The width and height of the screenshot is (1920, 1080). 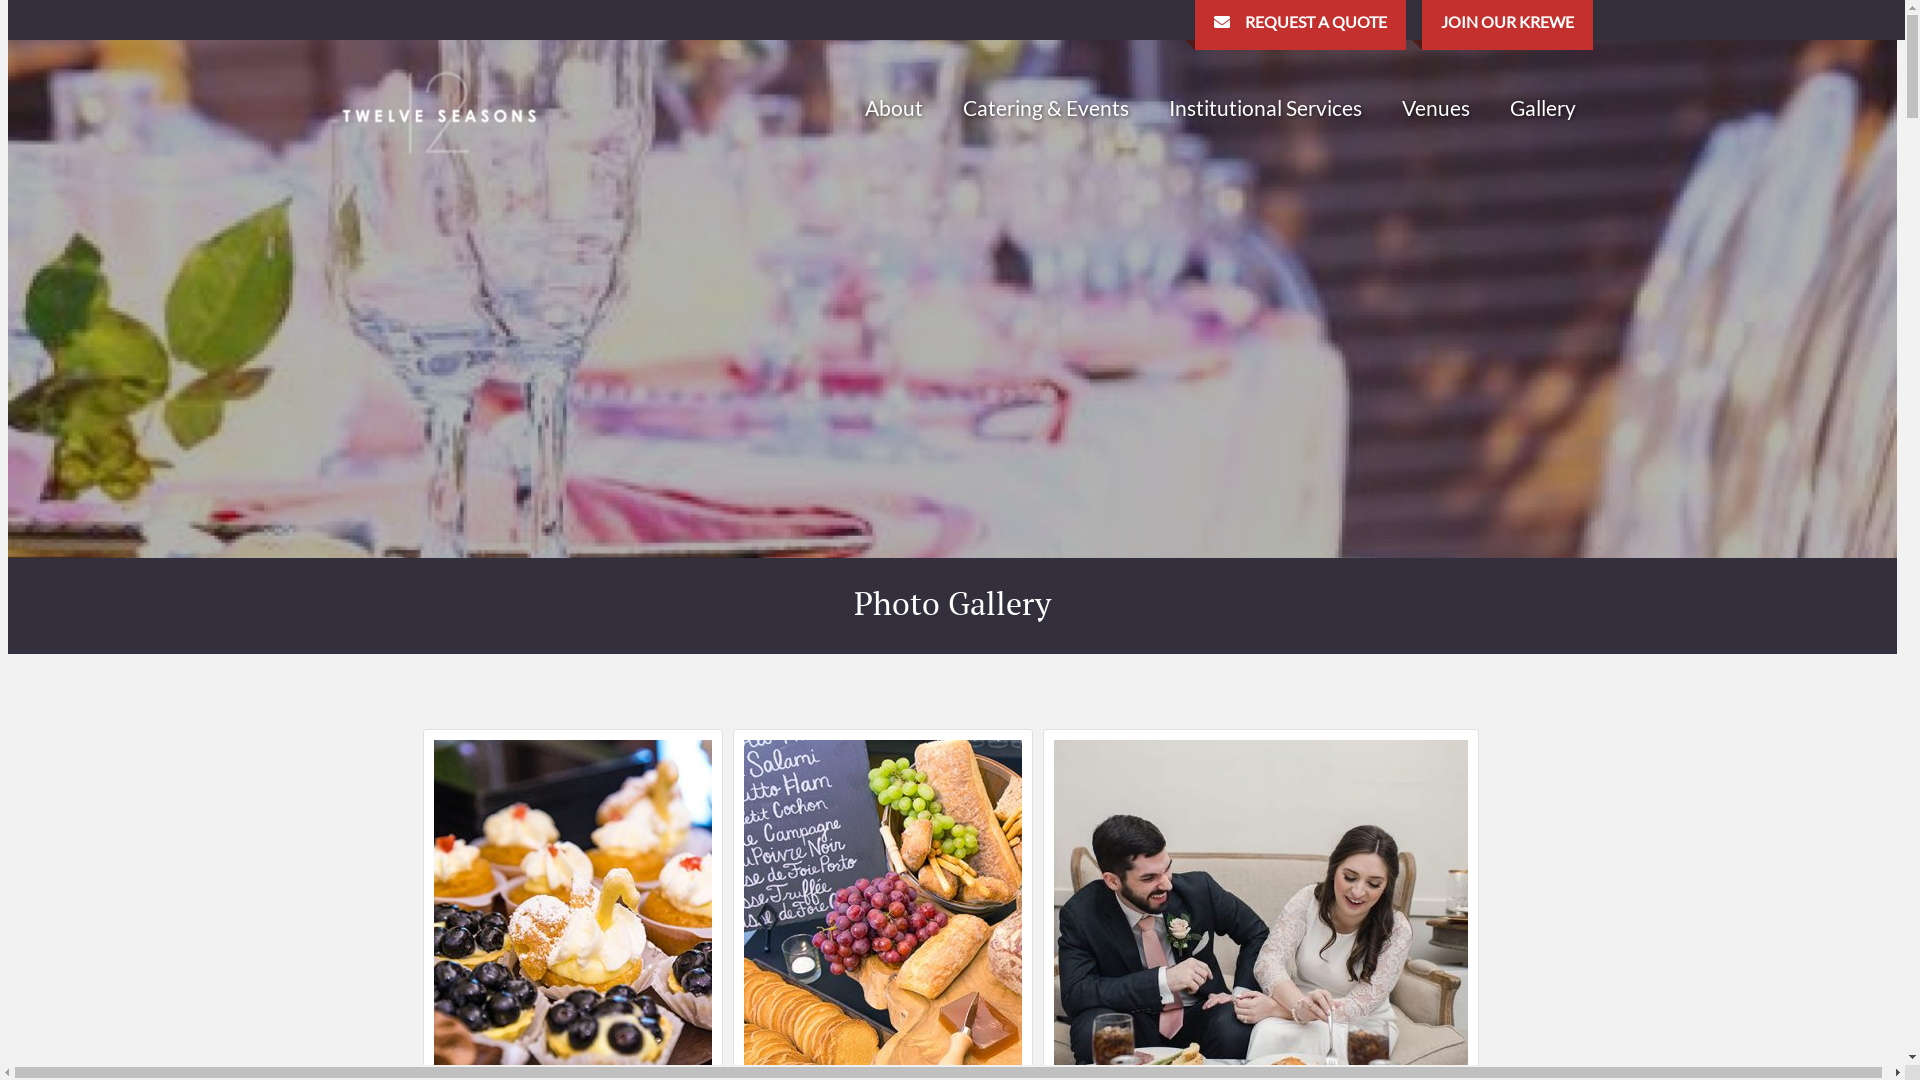 I want to click on Menus, so click(x=1076, y=267).